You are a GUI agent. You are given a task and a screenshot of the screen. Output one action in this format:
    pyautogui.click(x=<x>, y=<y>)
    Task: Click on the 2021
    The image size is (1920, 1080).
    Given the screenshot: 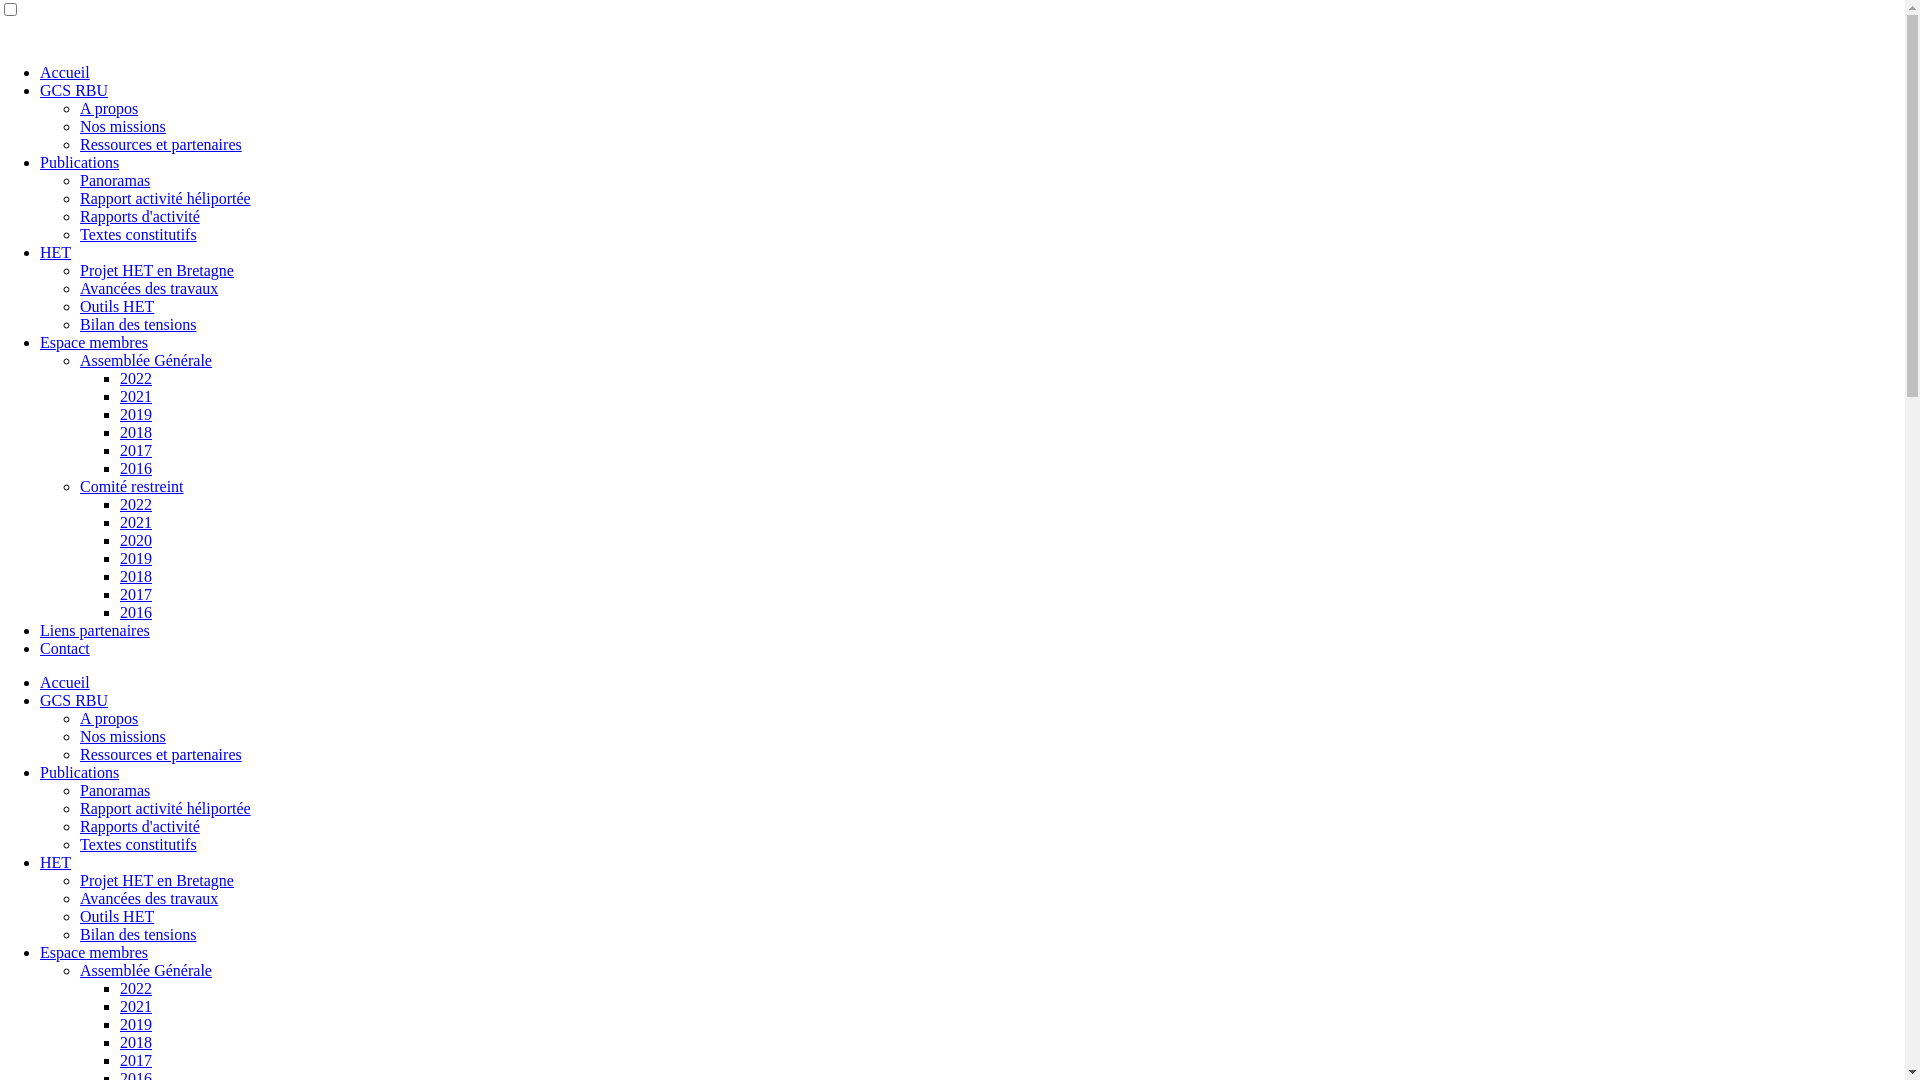 What is the action you would take?
    pyautogui.click(x=136, y=396)
    